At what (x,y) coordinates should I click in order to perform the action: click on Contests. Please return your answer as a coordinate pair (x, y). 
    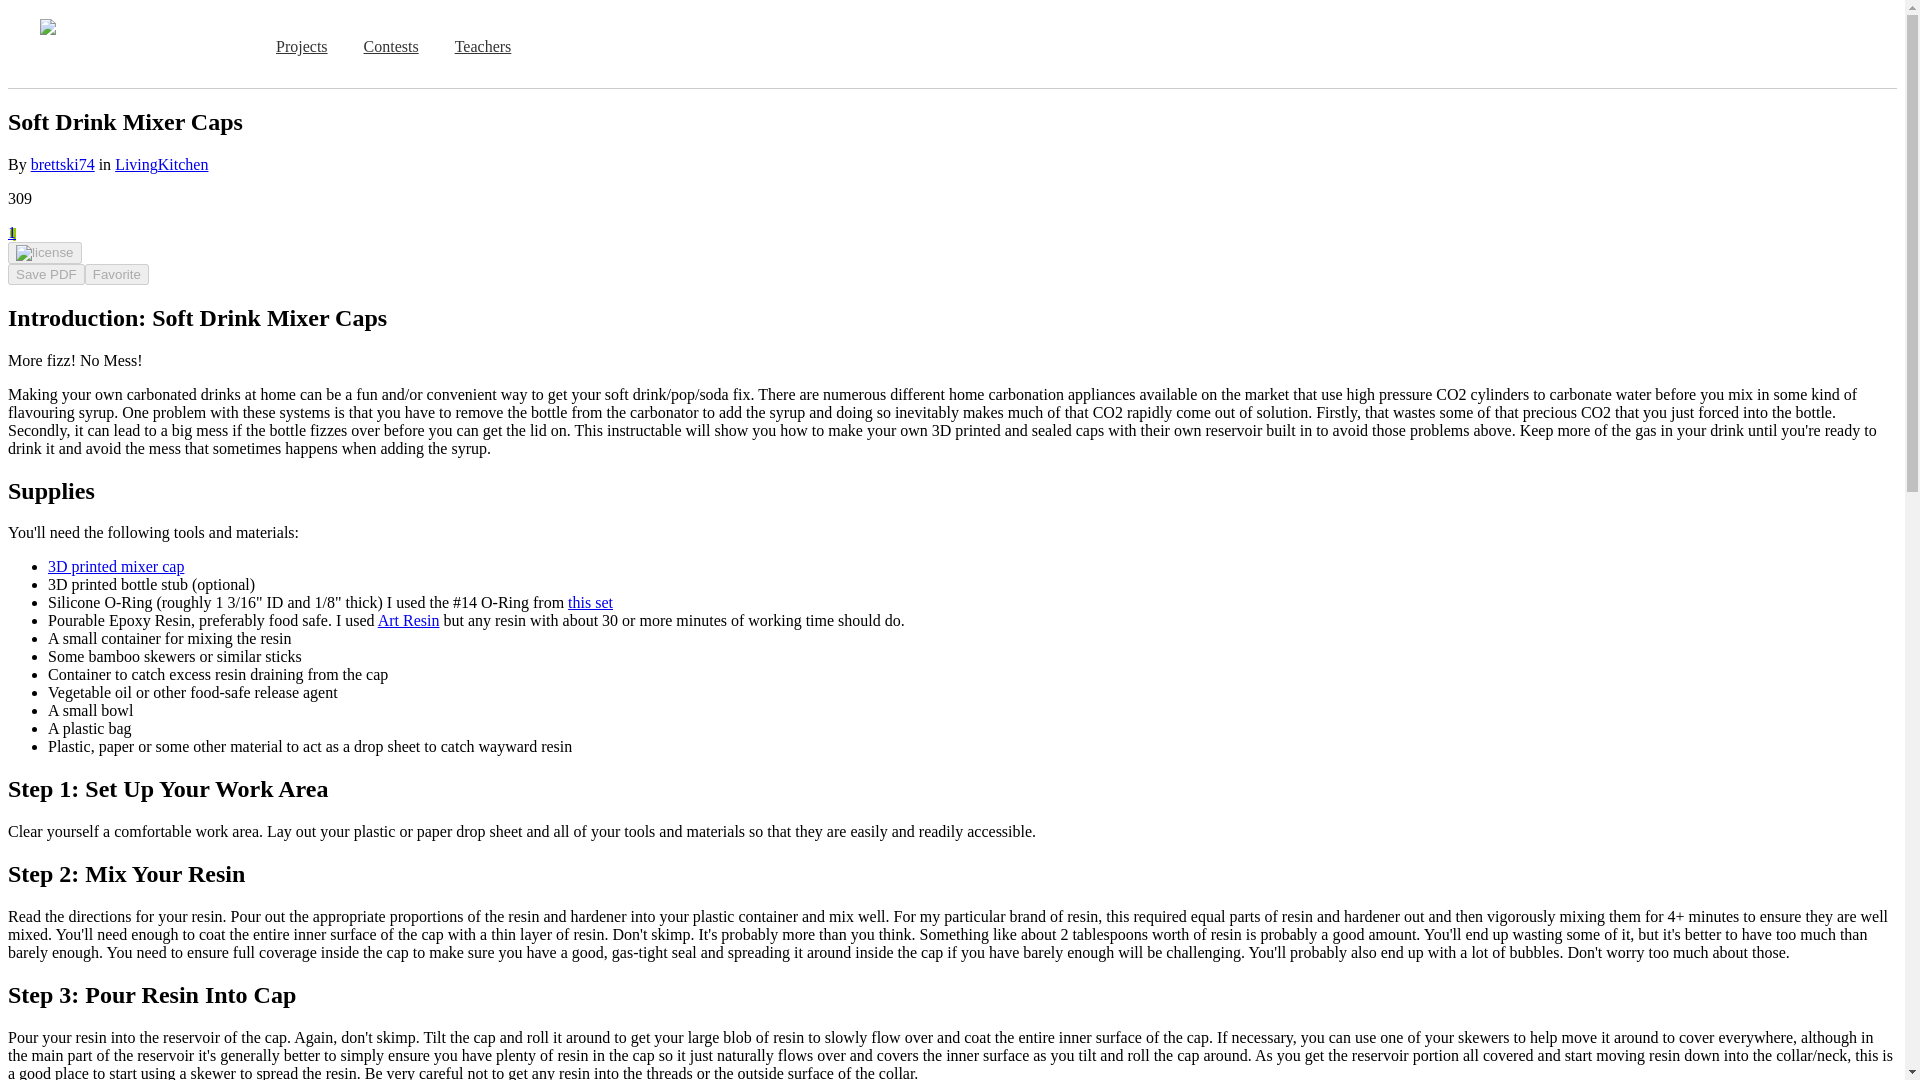
    Looking at the image, I should click on (390, 48).